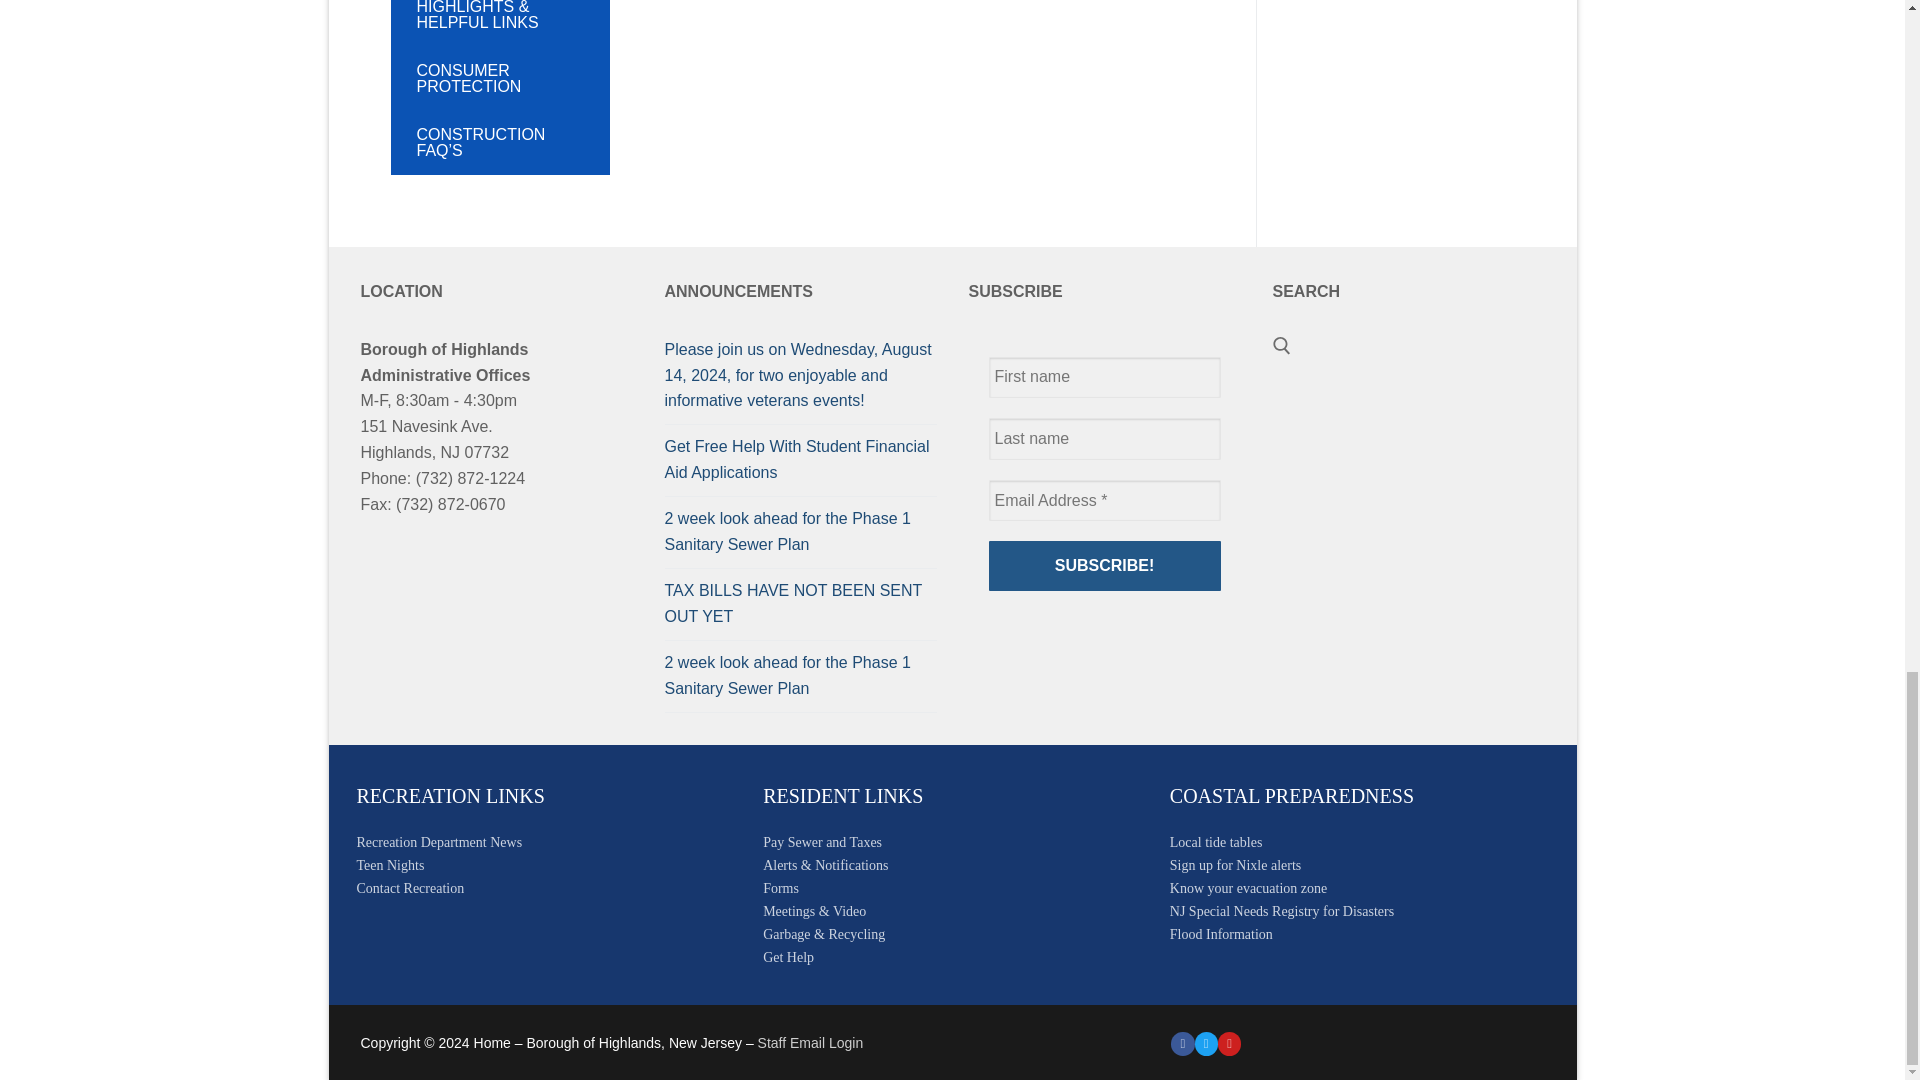 Image resolution: width=1920 pixels, height=1080 pixels. I want to click on Subscribe!, so click(1104, 566).